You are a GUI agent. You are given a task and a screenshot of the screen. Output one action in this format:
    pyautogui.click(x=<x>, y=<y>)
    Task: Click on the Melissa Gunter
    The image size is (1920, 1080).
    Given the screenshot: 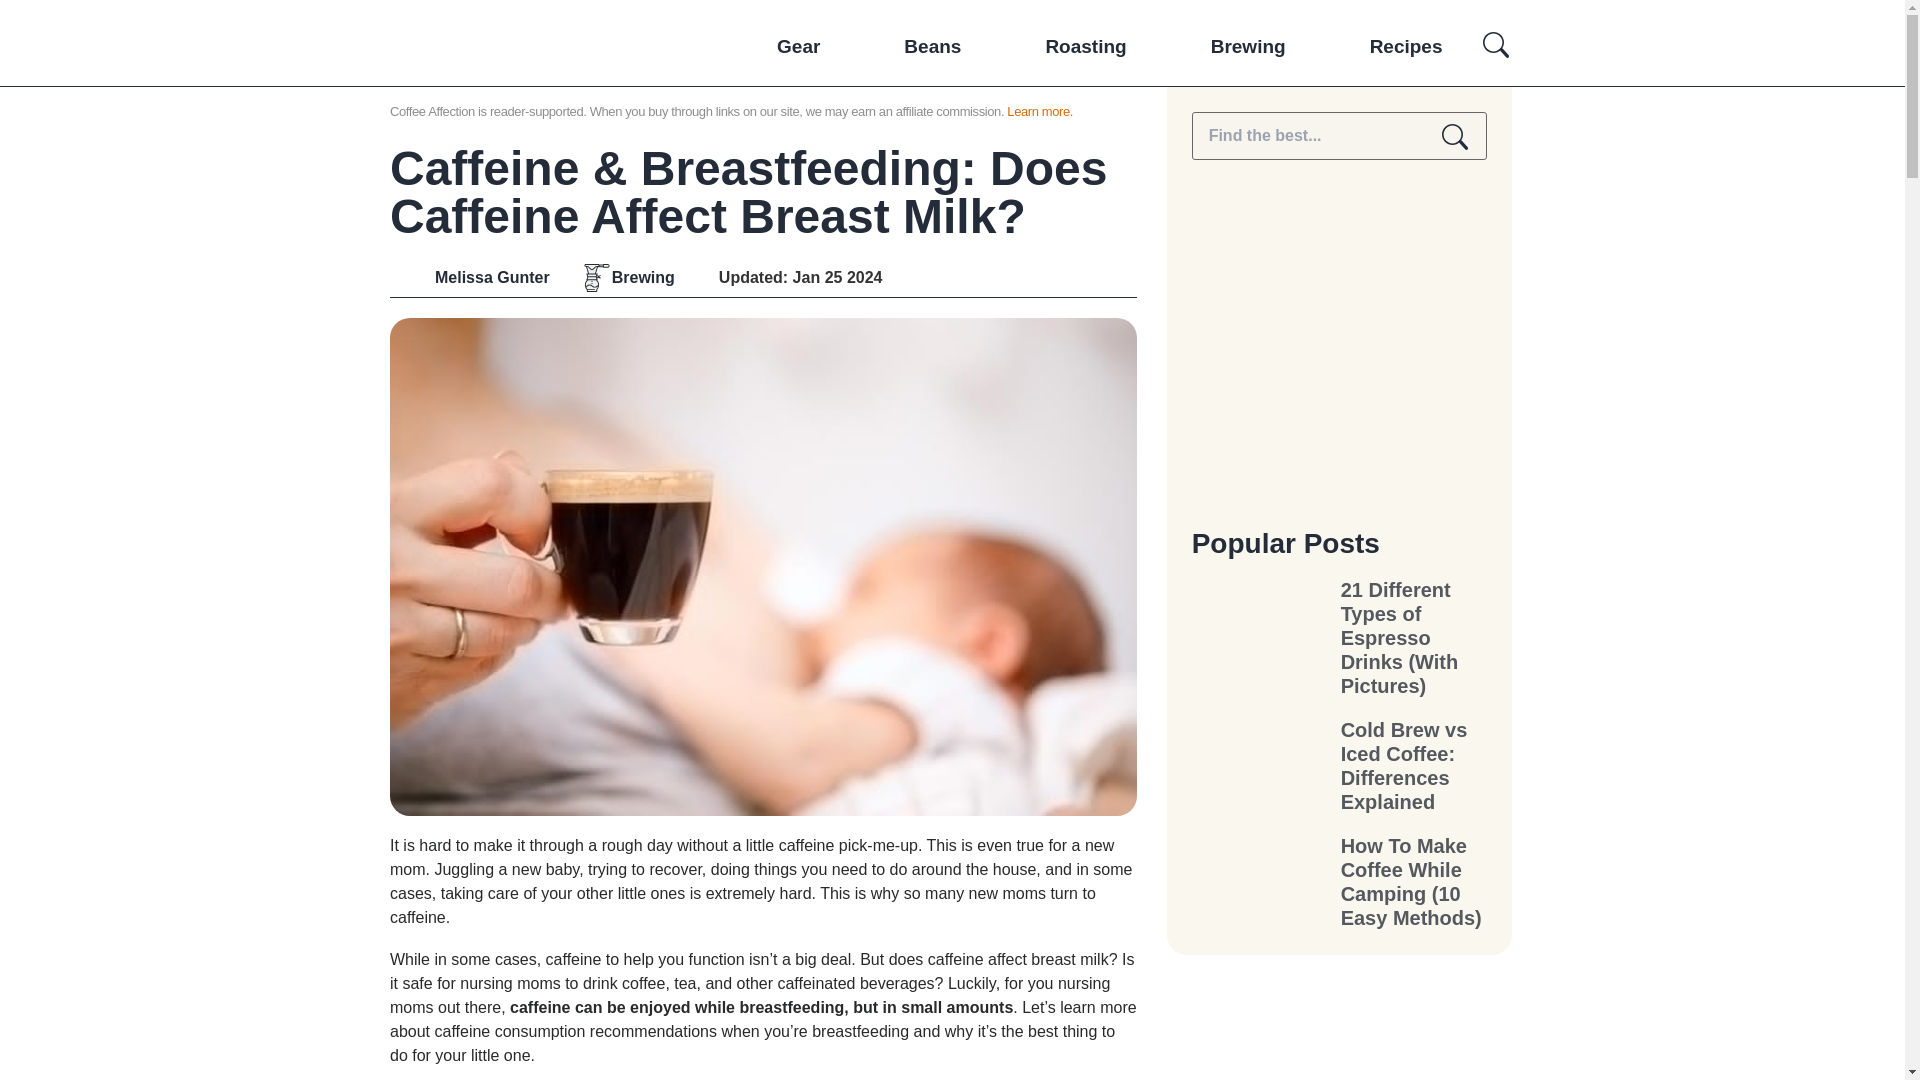 What is the action you would take?
    pyautogui.click(x=469, y=278)
    